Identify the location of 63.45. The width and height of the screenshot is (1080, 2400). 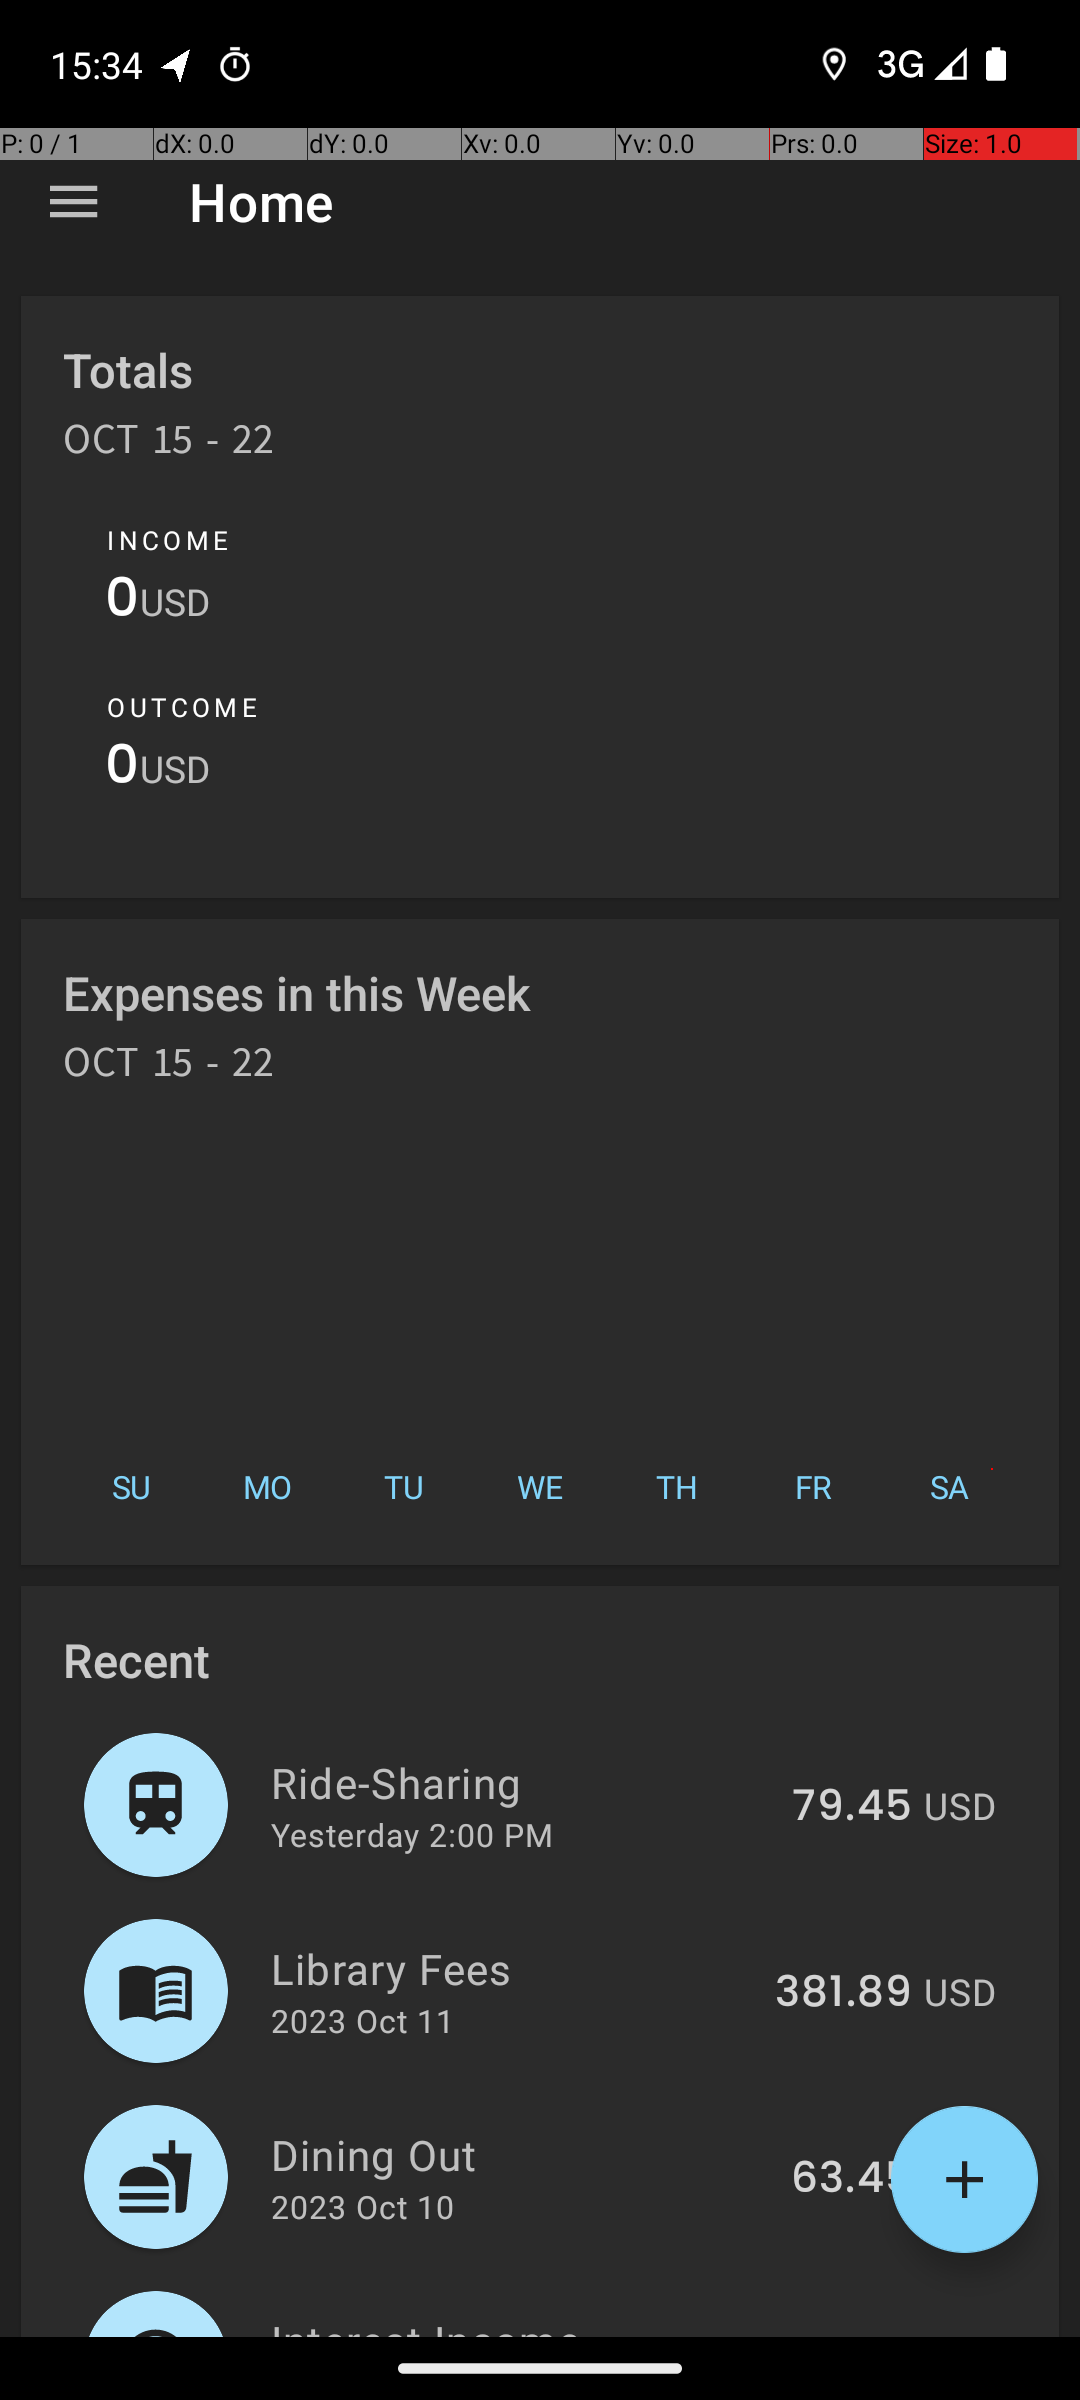
(852, 2179).